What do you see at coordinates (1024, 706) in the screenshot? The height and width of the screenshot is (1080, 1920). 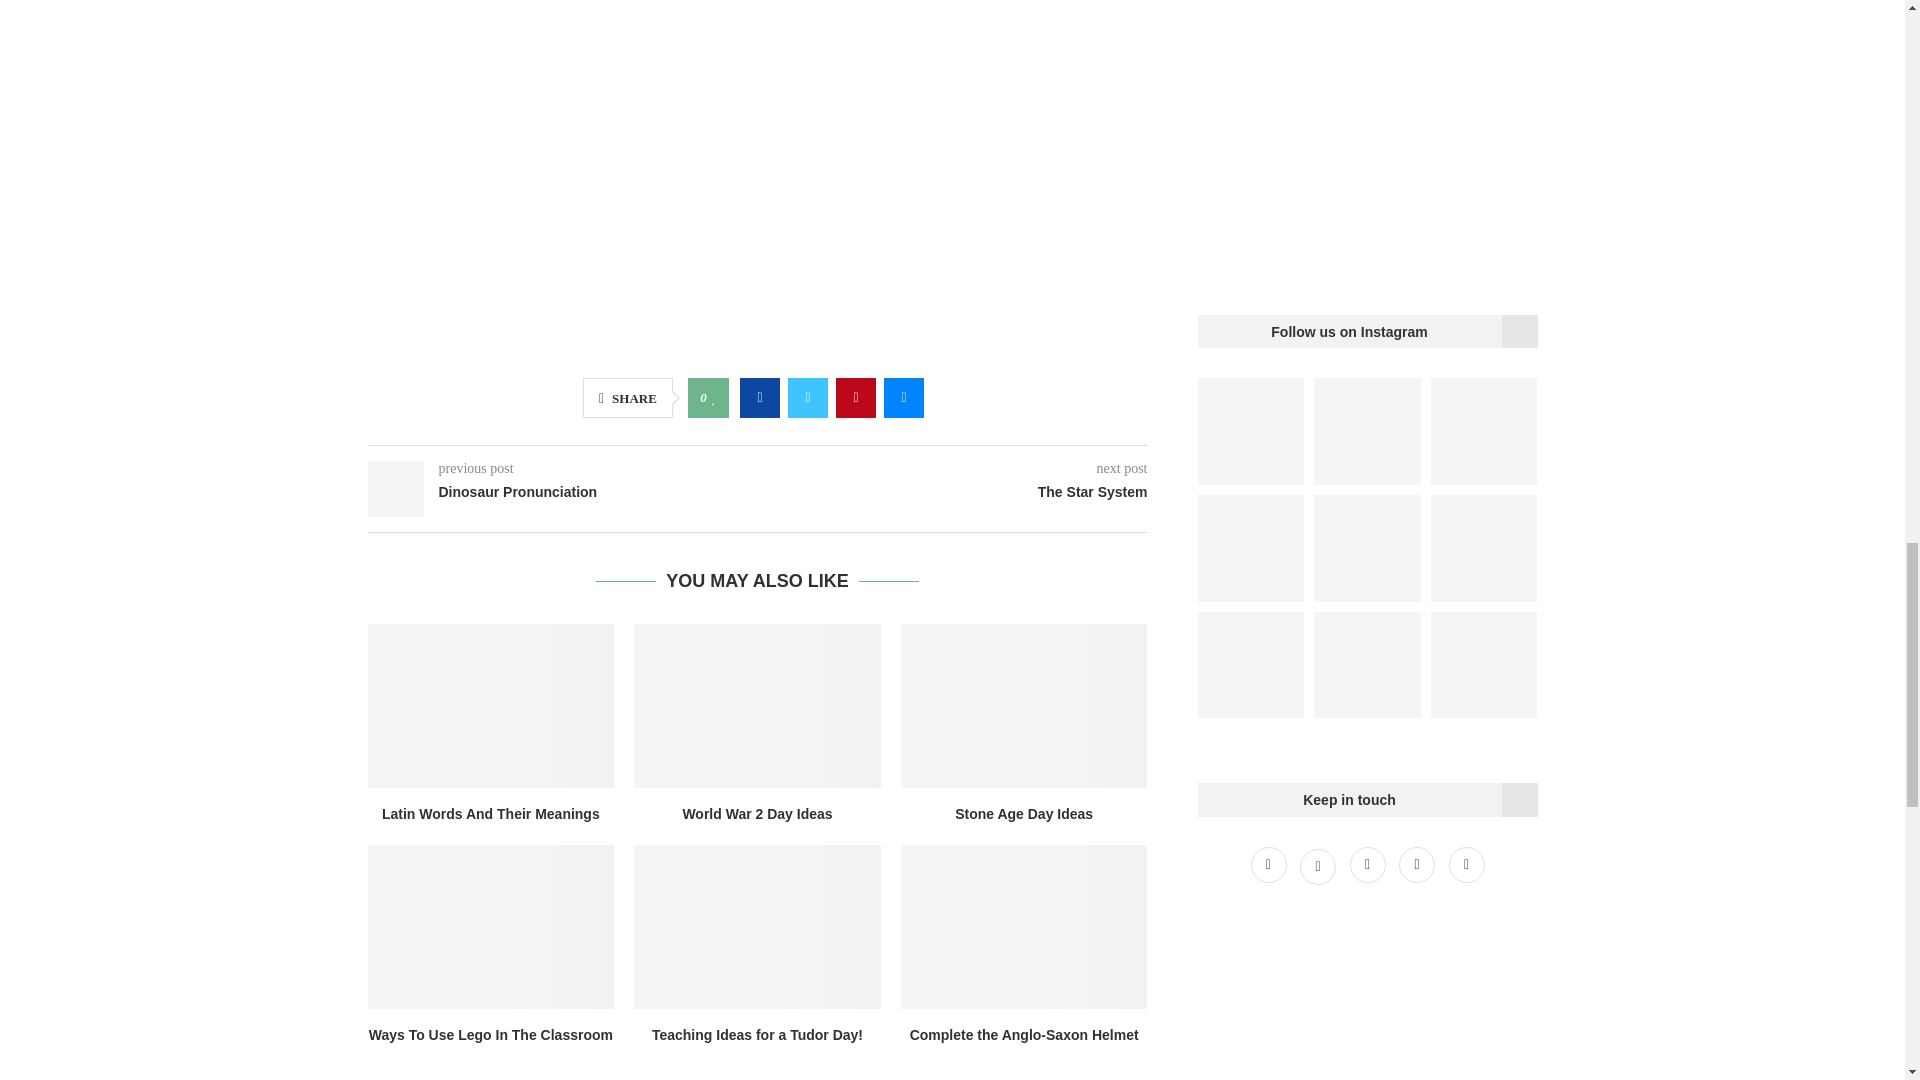 I see `Stone Age Day Ideas` at bounding box center [1024, 706].